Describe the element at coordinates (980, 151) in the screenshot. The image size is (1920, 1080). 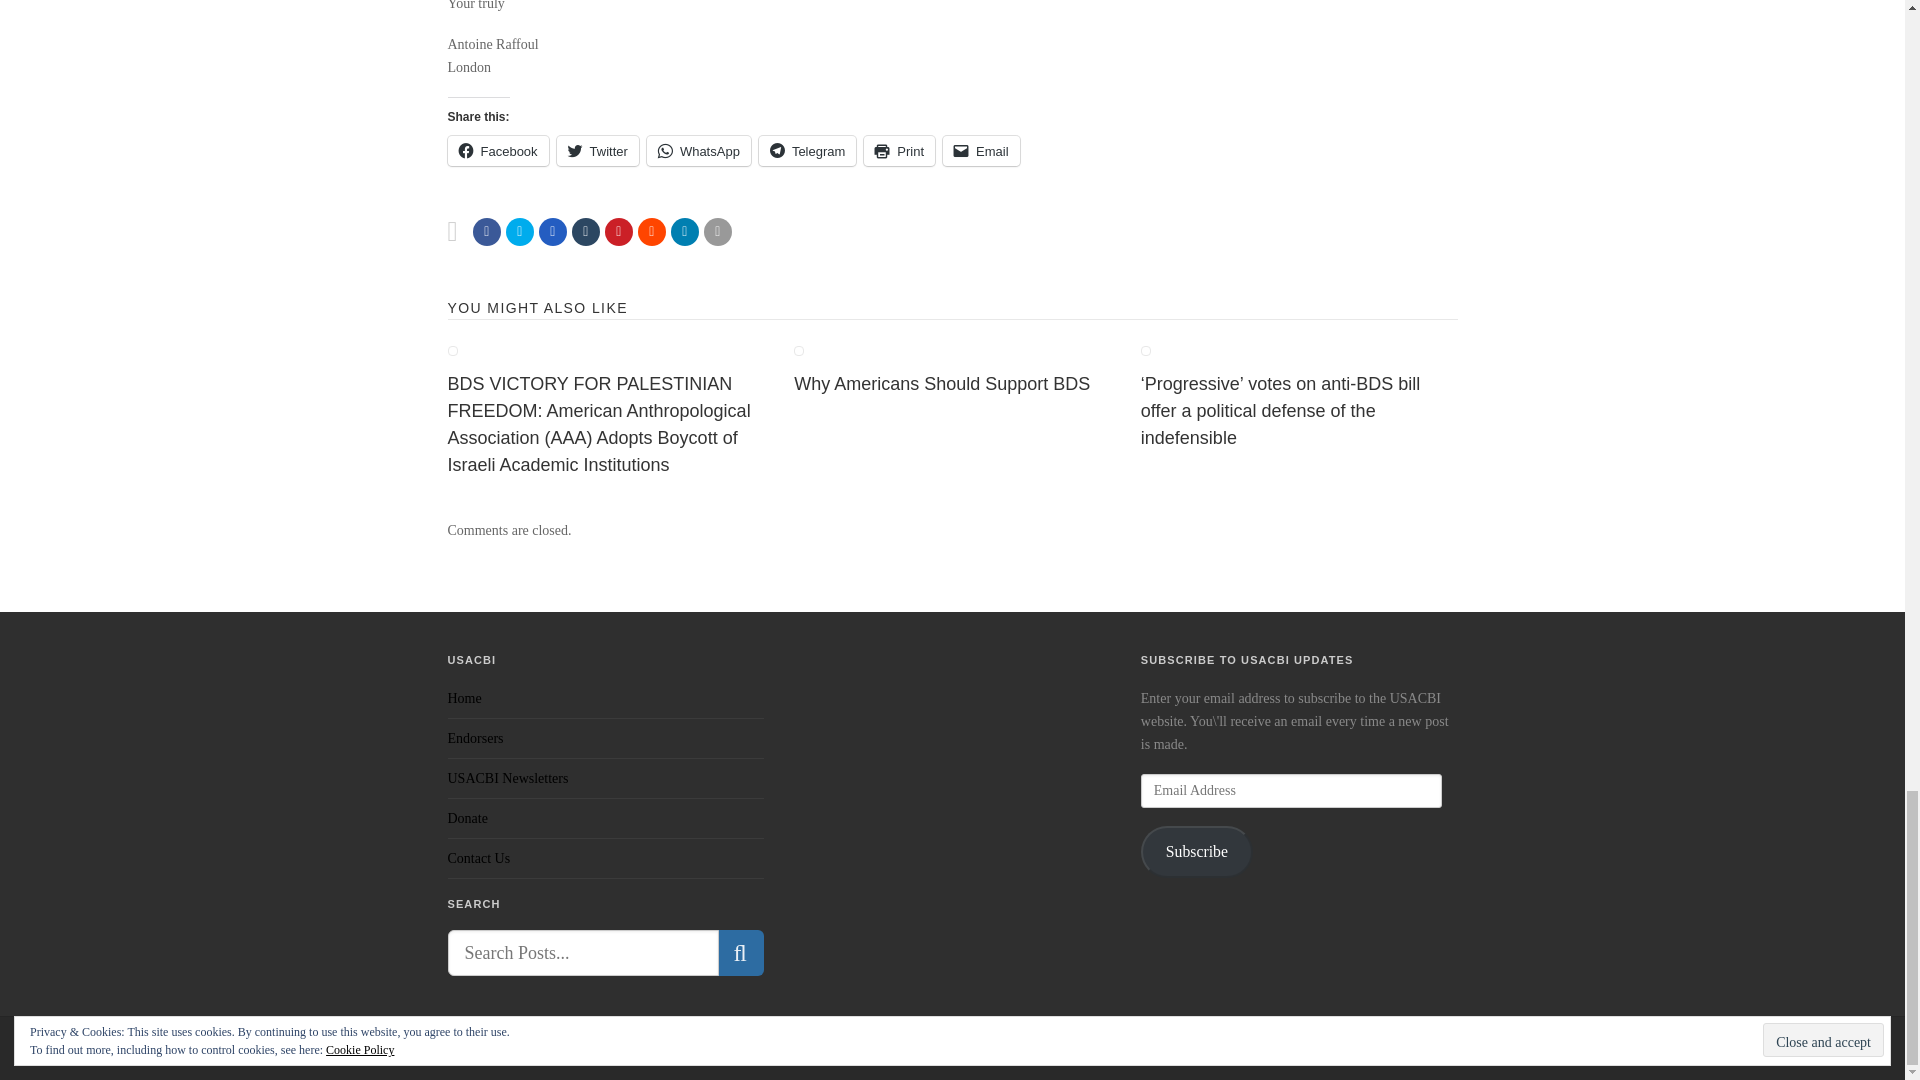
I see `Click to email a link to a friend` at that location.